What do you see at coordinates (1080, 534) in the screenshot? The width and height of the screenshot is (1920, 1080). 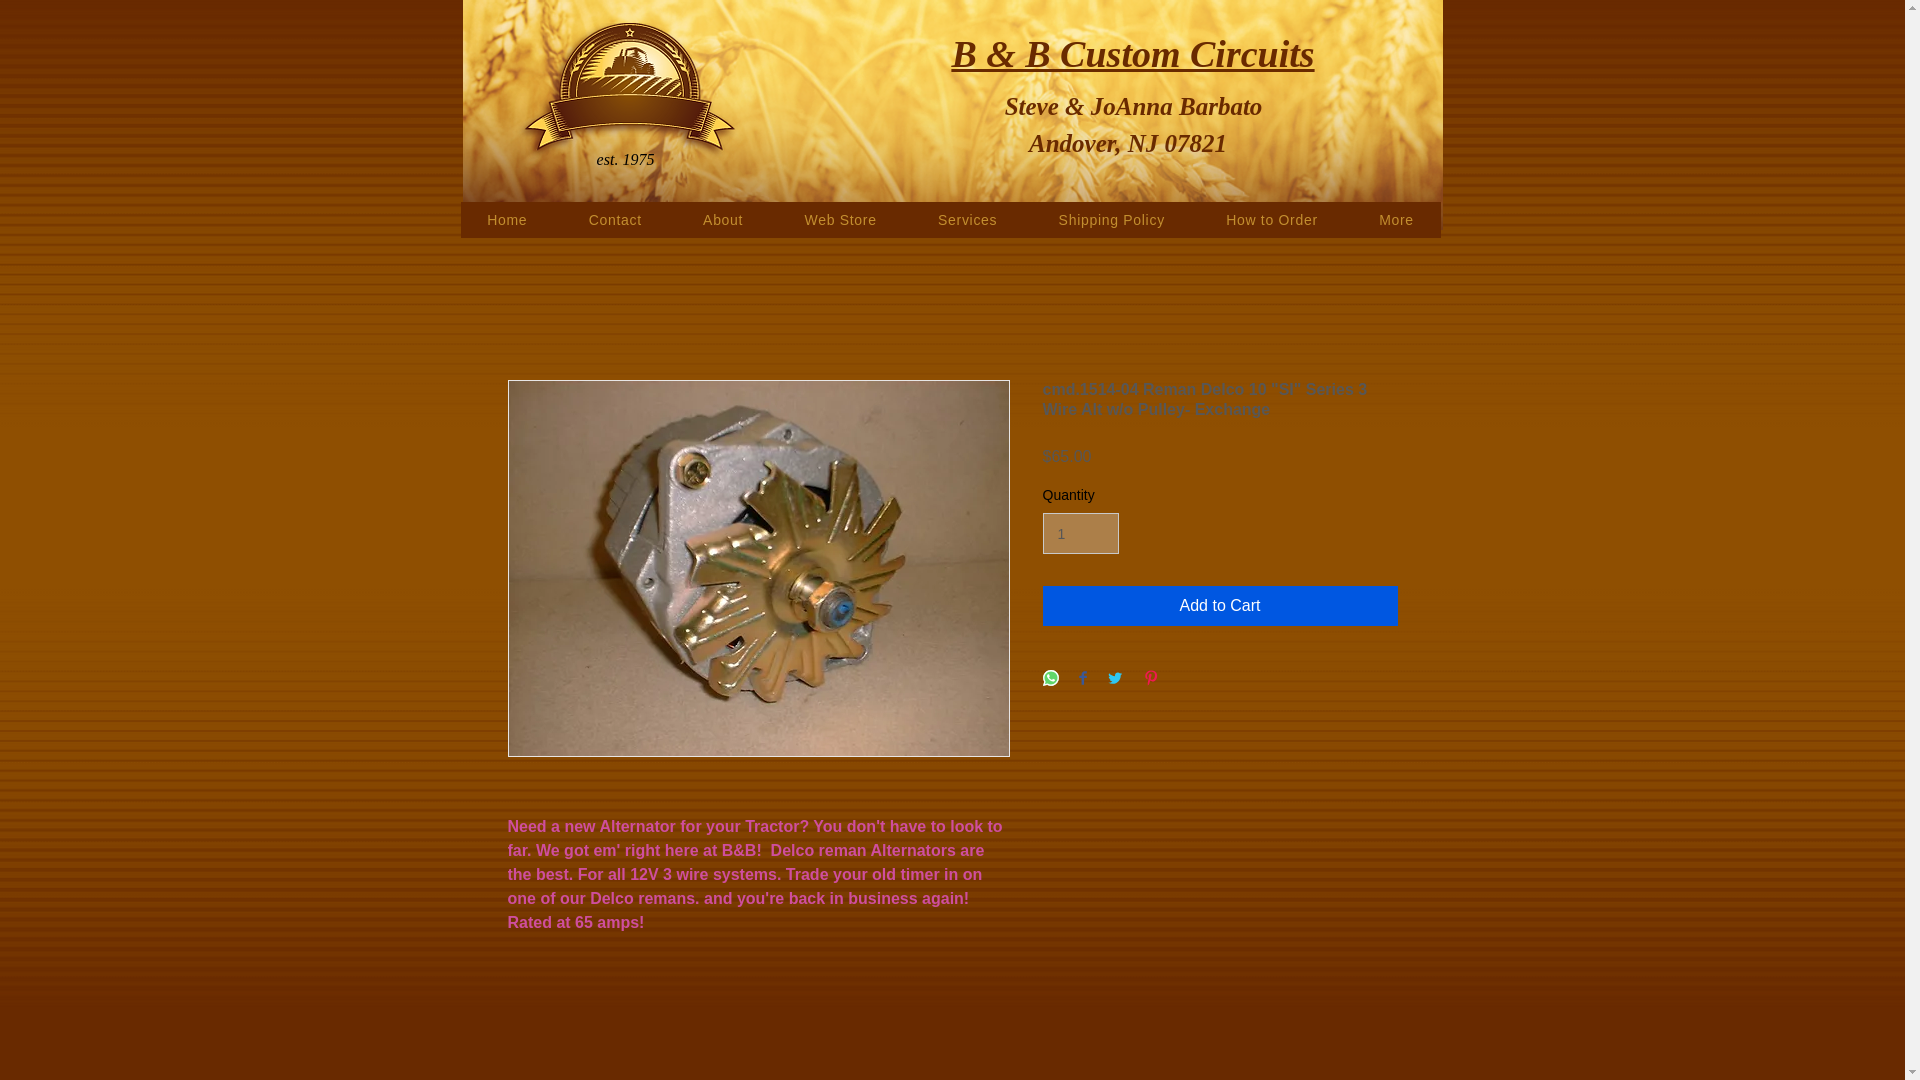 I see `1` at bounding box center [1080, 534].